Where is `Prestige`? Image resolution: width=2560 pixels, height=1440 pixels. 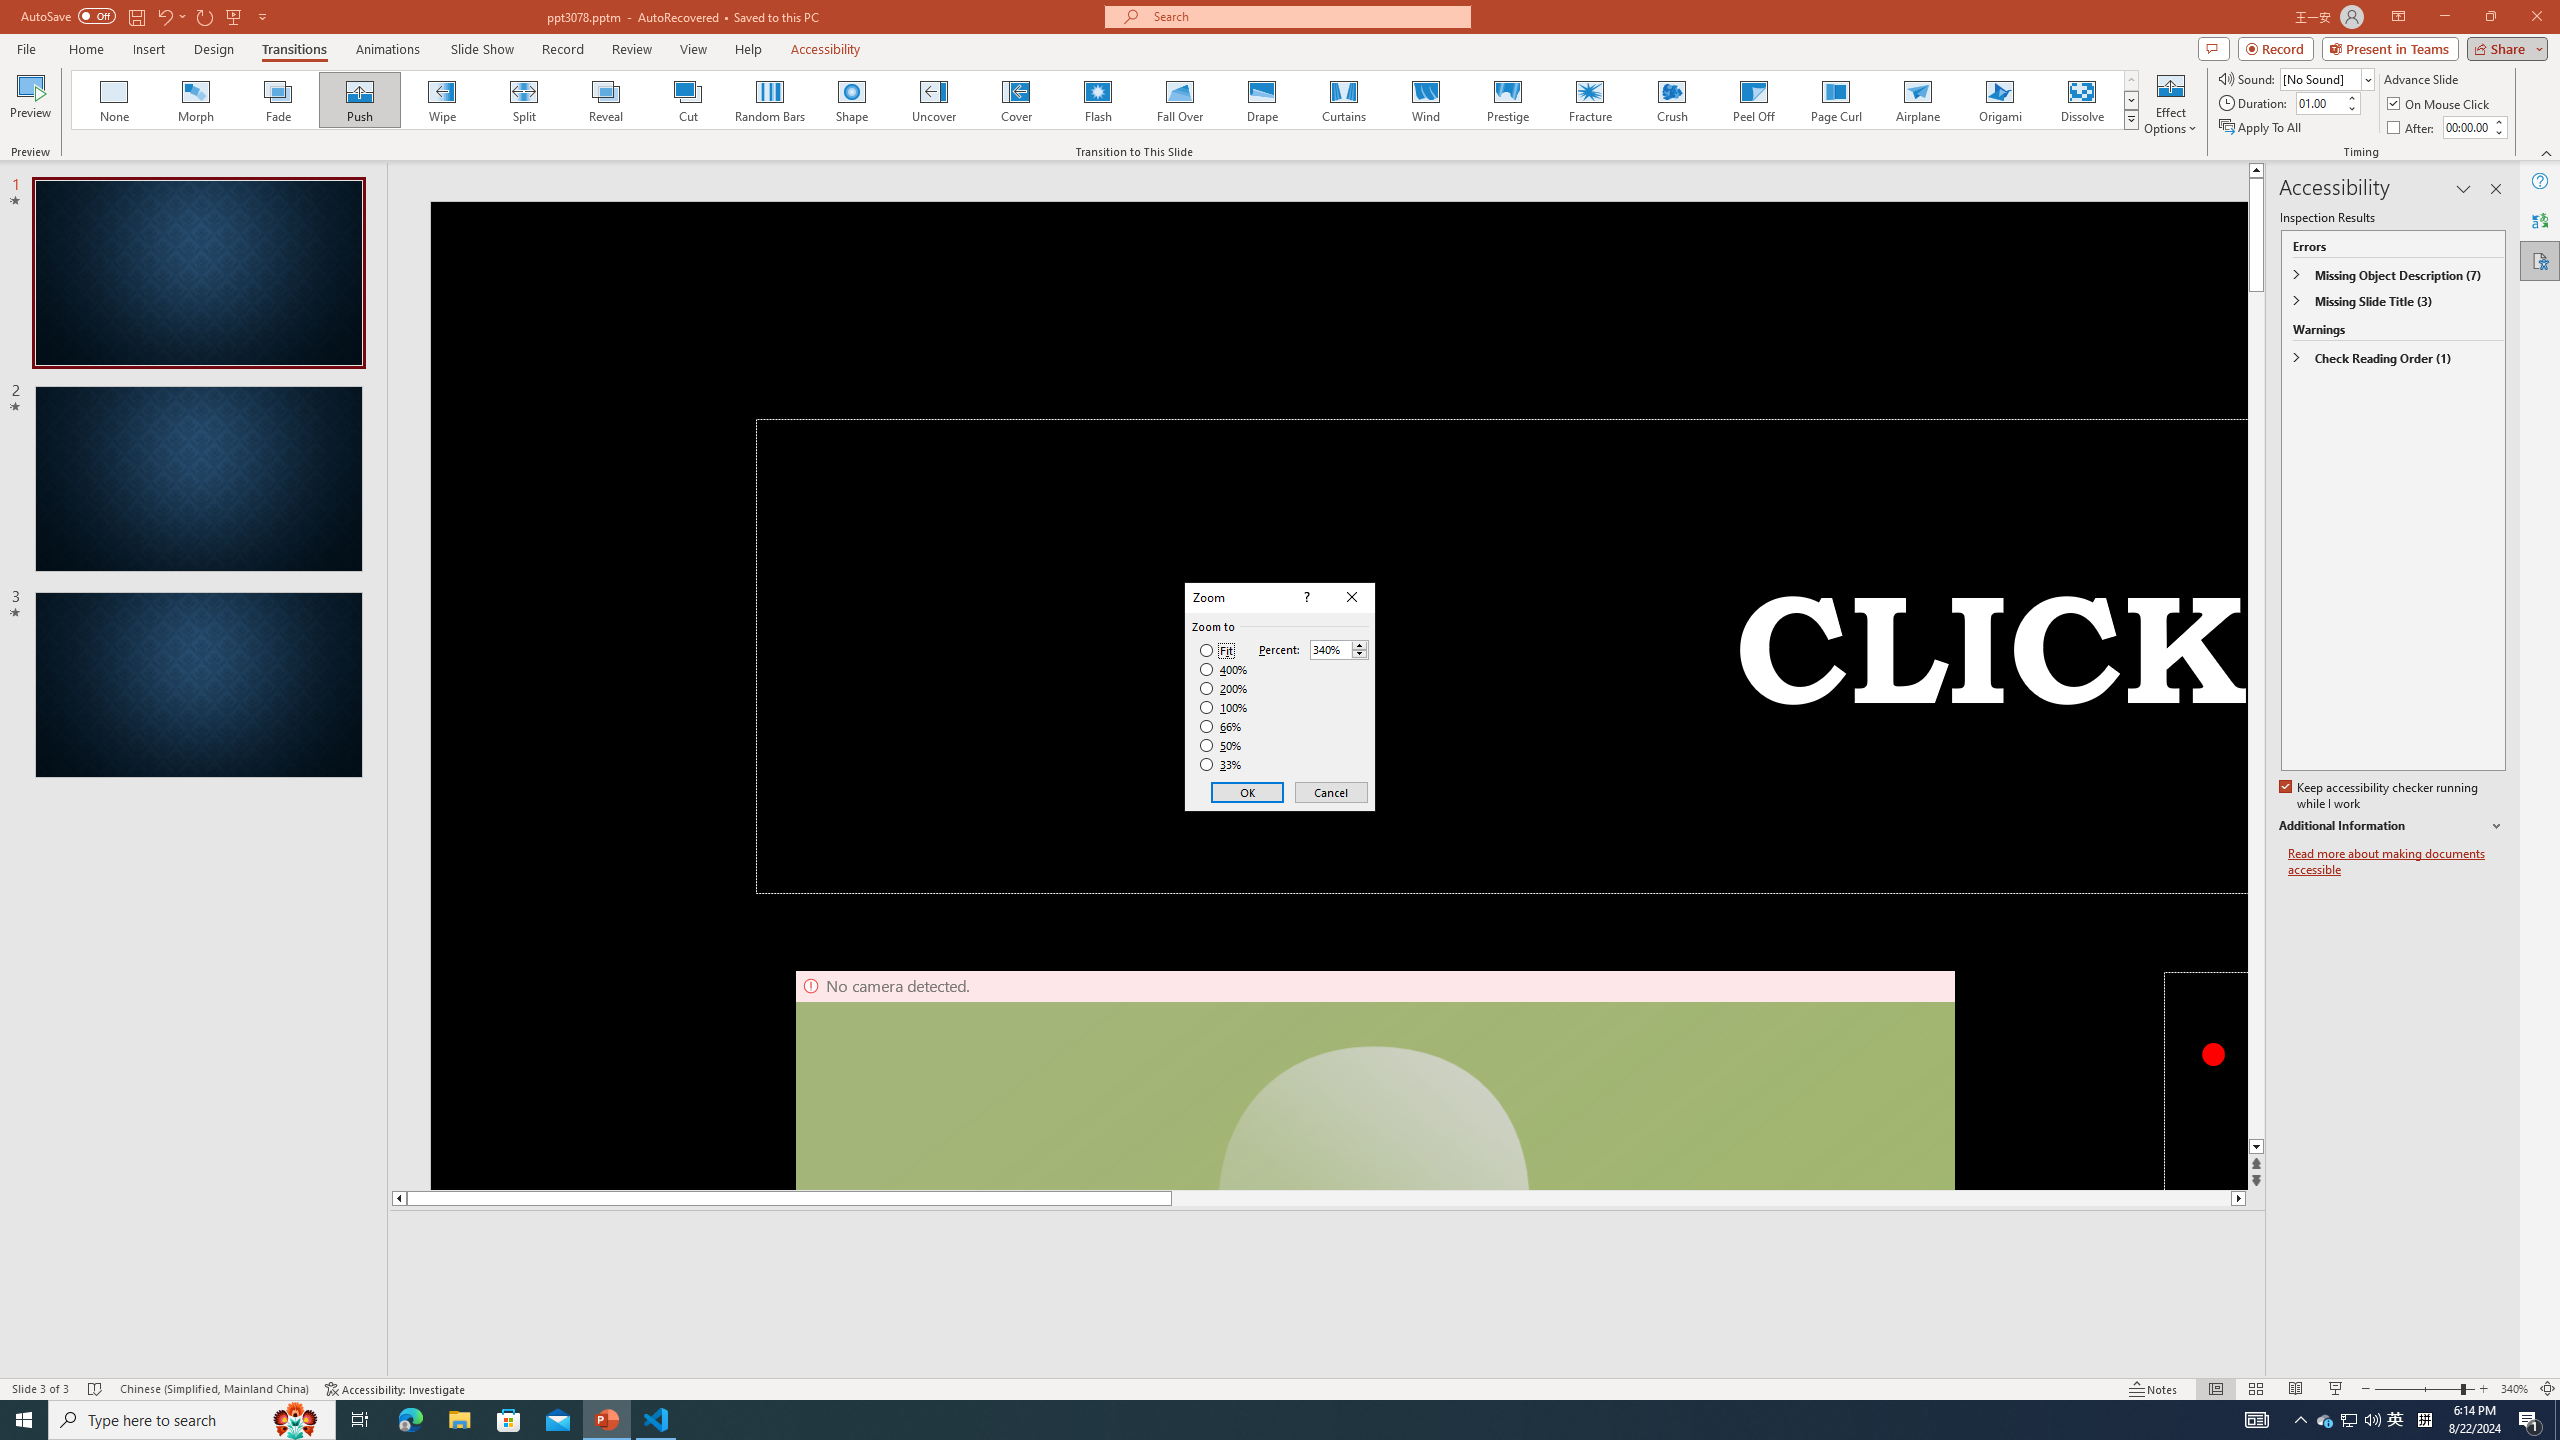 Prestige is located at coordinates (1507, 100).